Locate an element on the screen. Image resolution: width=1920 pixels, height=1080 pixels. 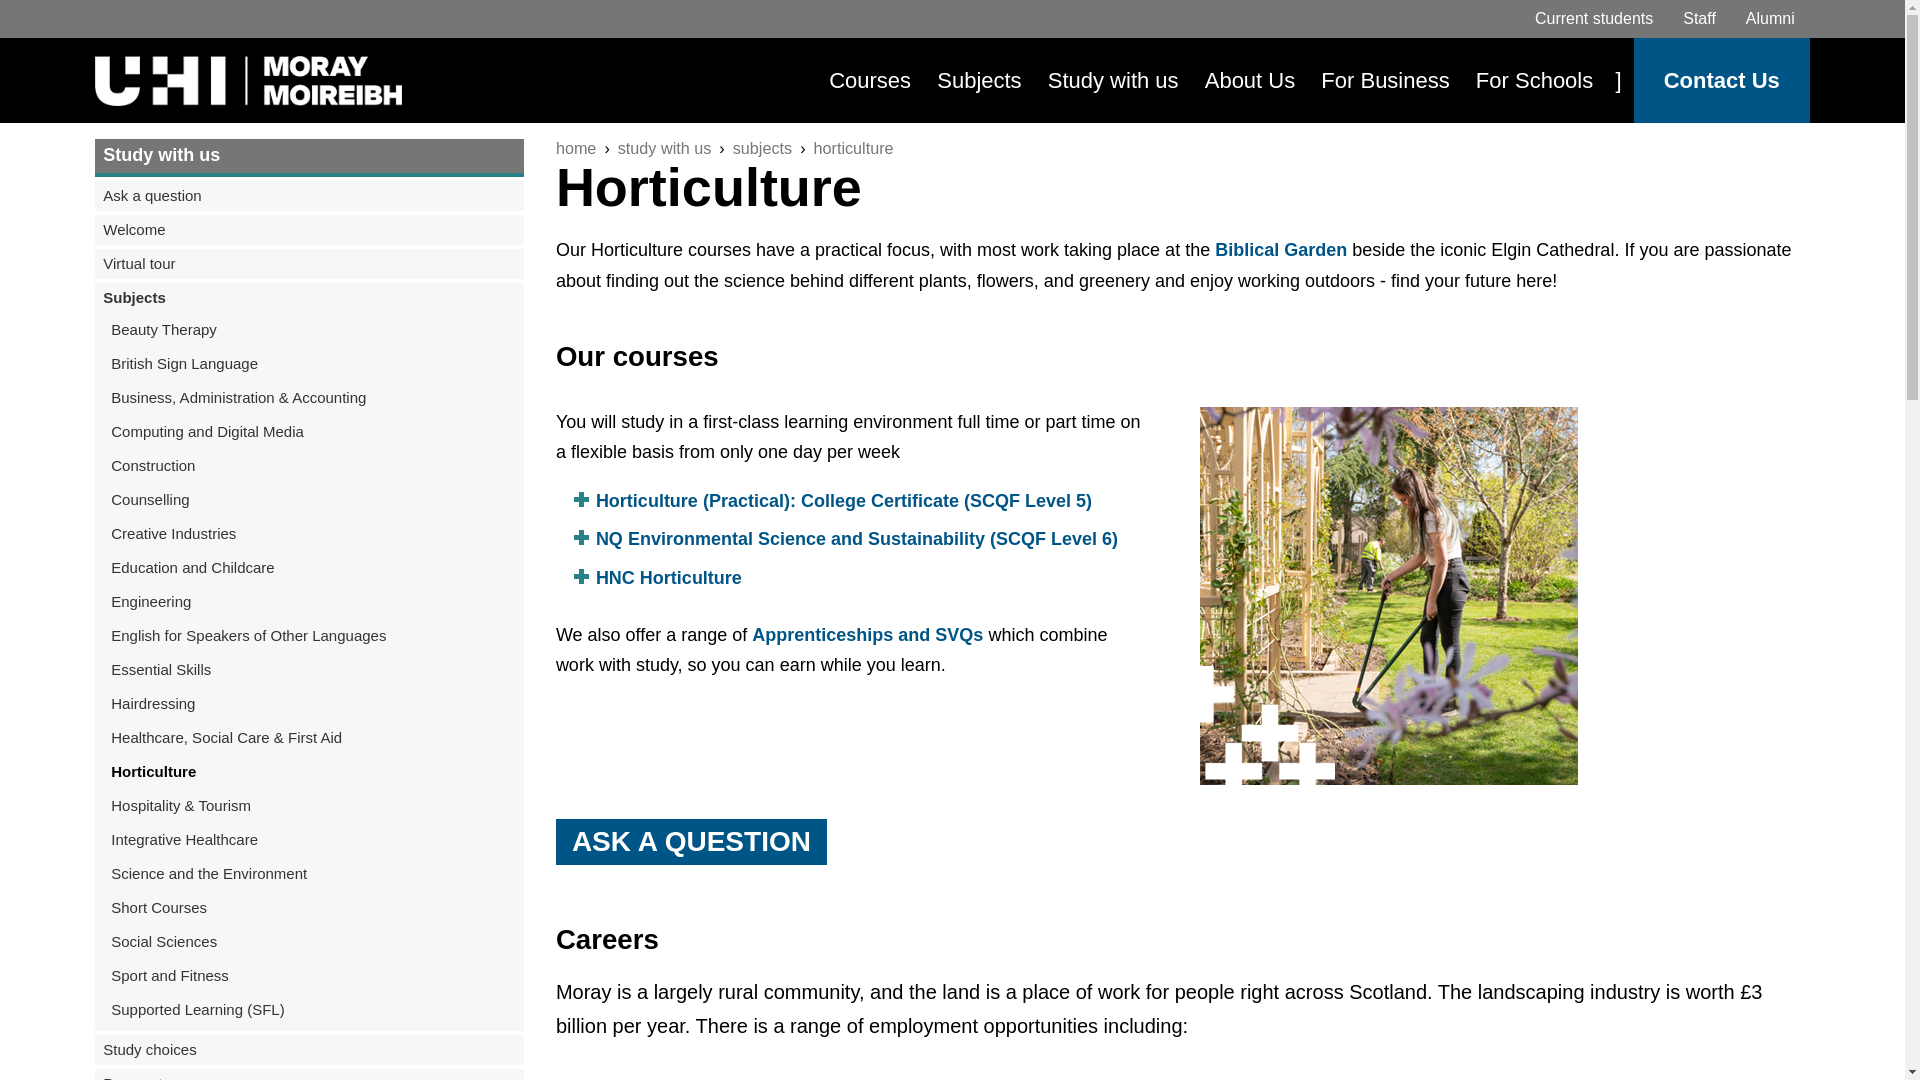
study with us is located at coordinates (665, 148).